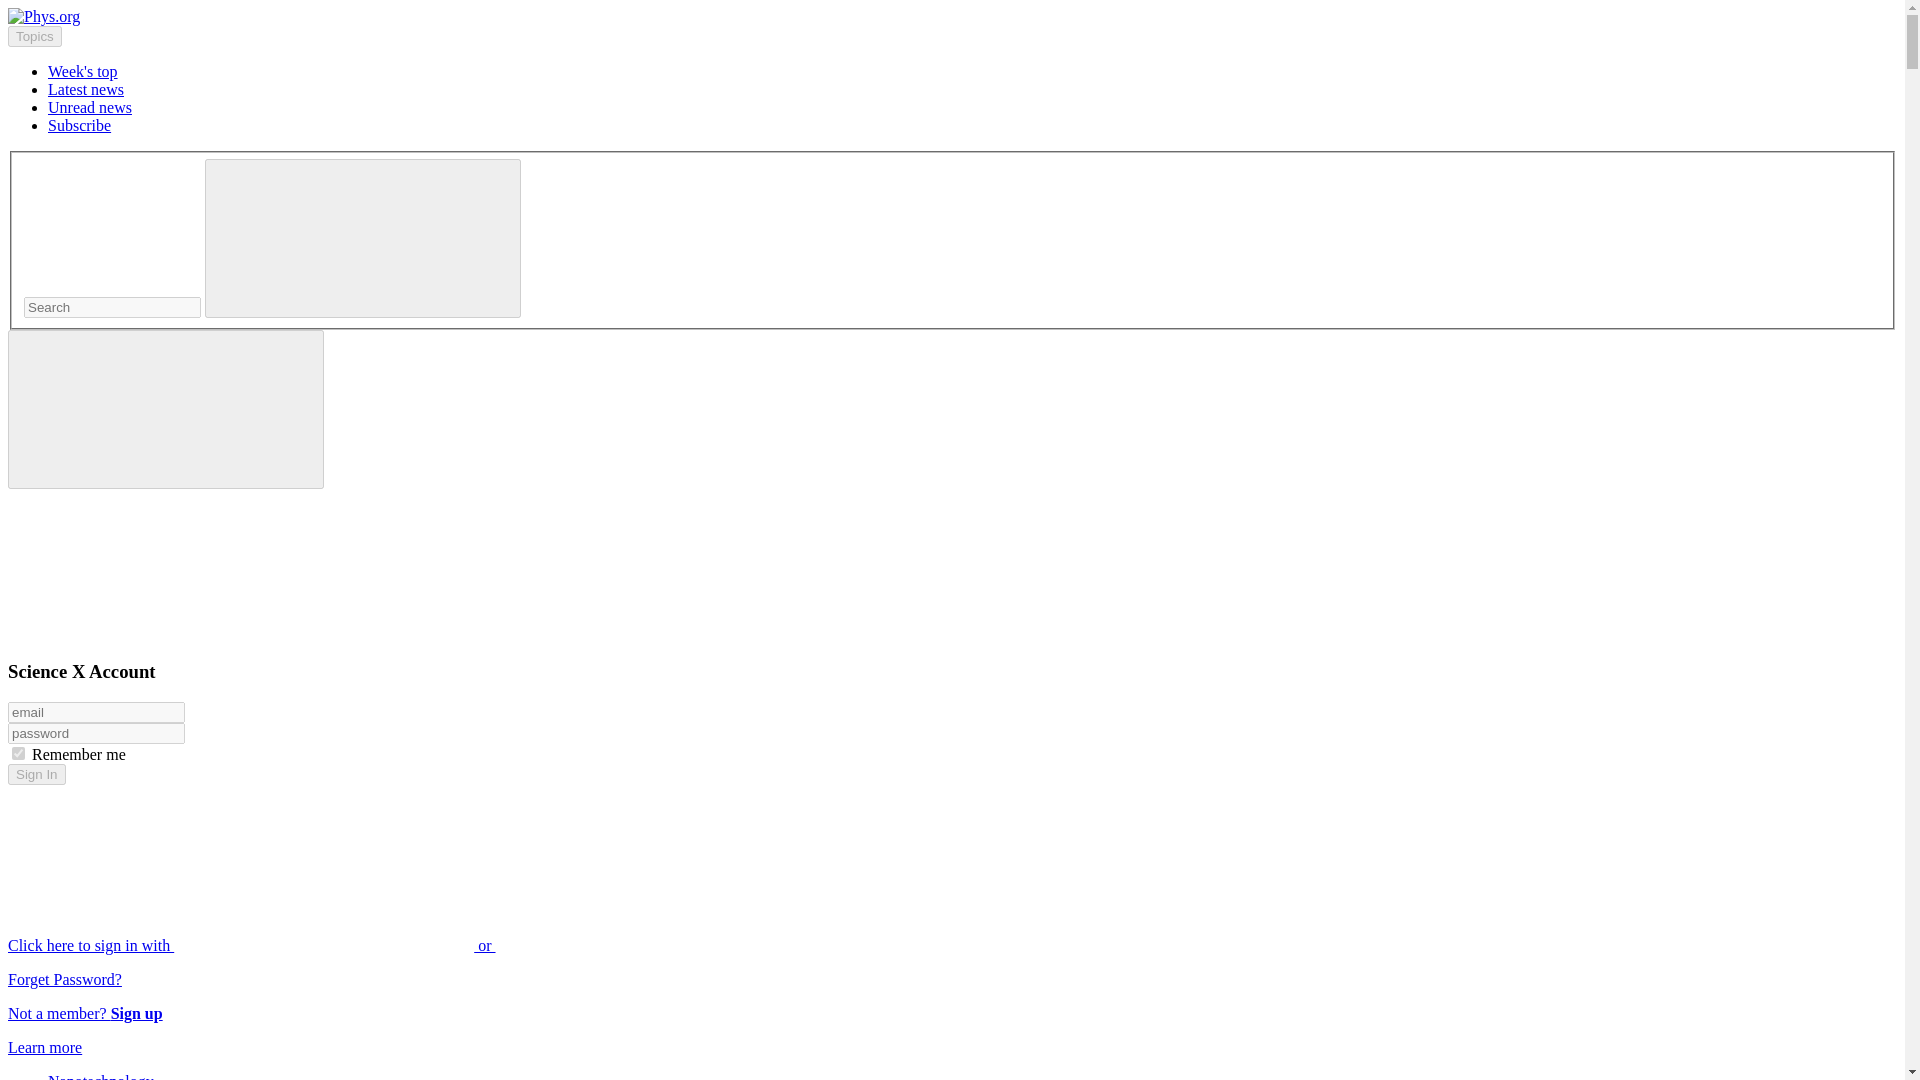 The height and width of the screenshot is (1080, 1920). What do you see at coordinates (82, 70) in the screenshot?
I see `Week's top` at bounding box center [82, 70].